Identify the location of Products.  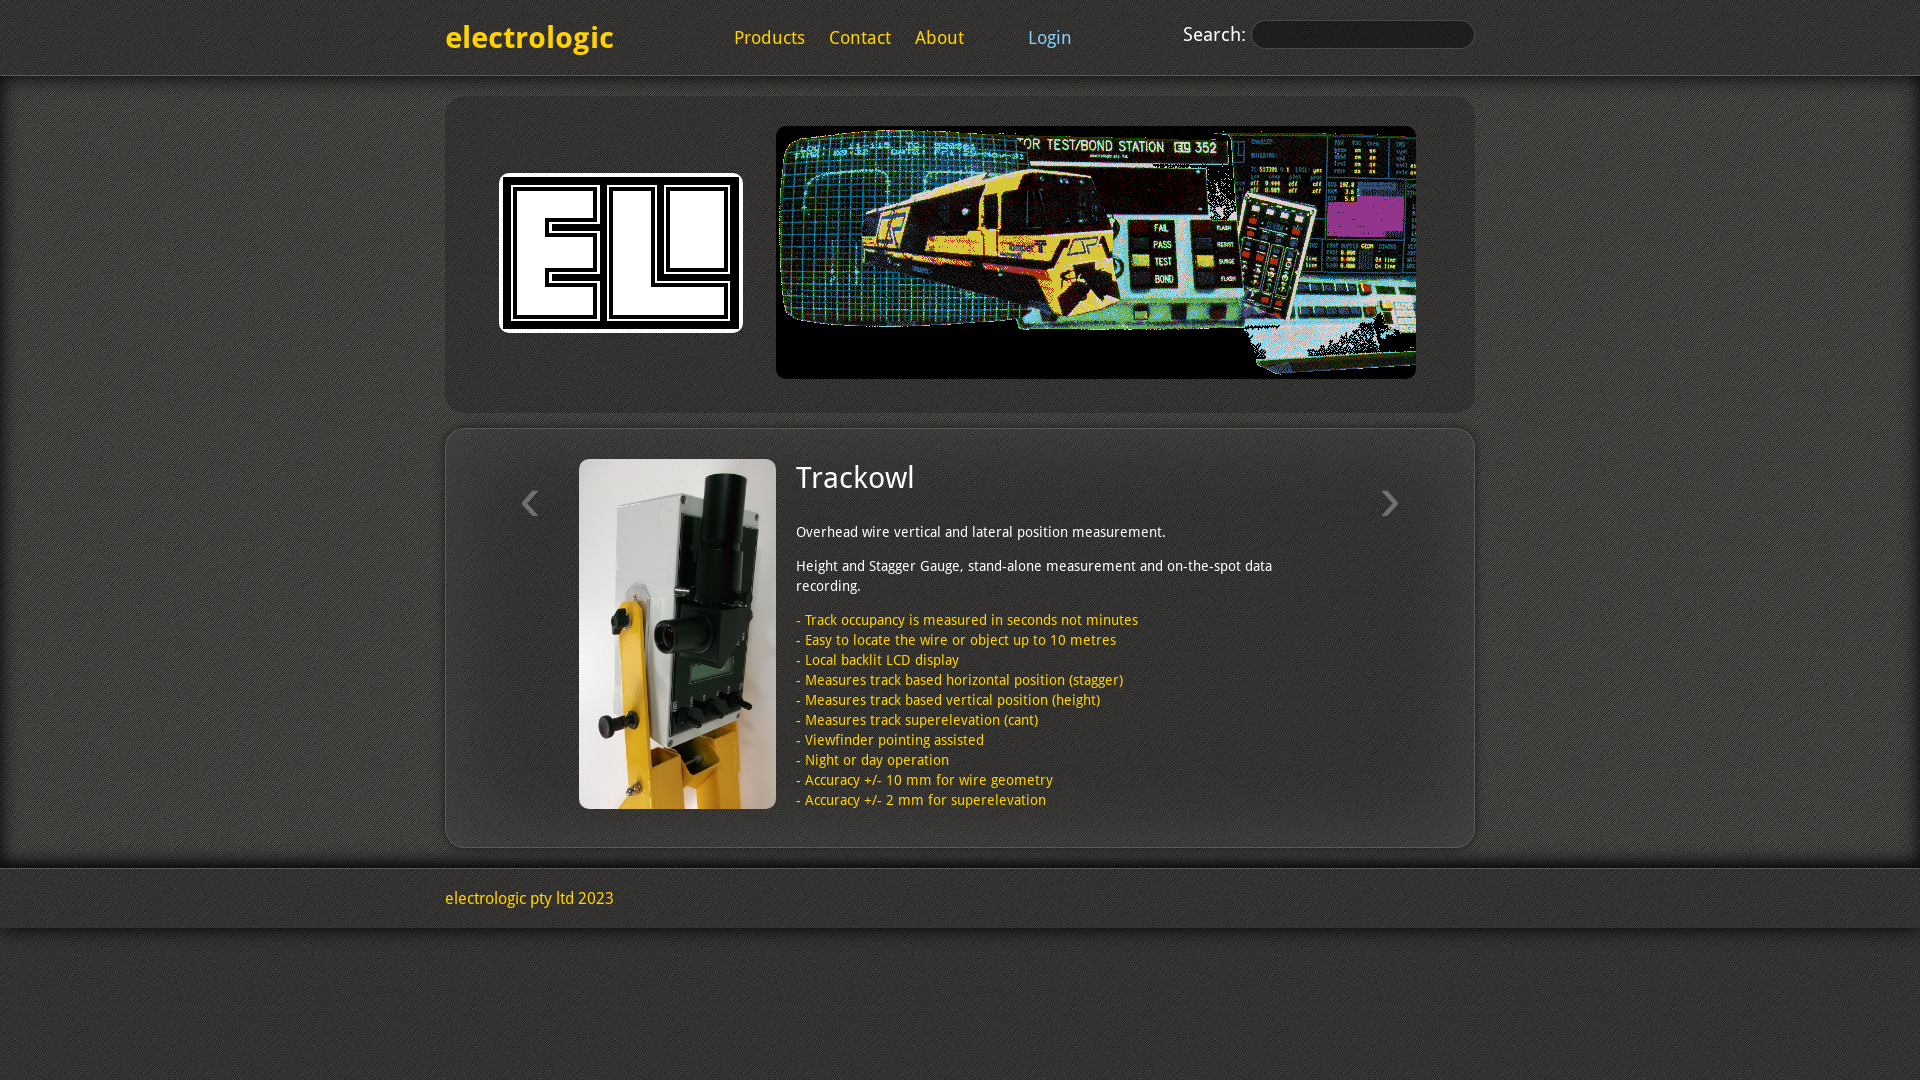
(770, 38).